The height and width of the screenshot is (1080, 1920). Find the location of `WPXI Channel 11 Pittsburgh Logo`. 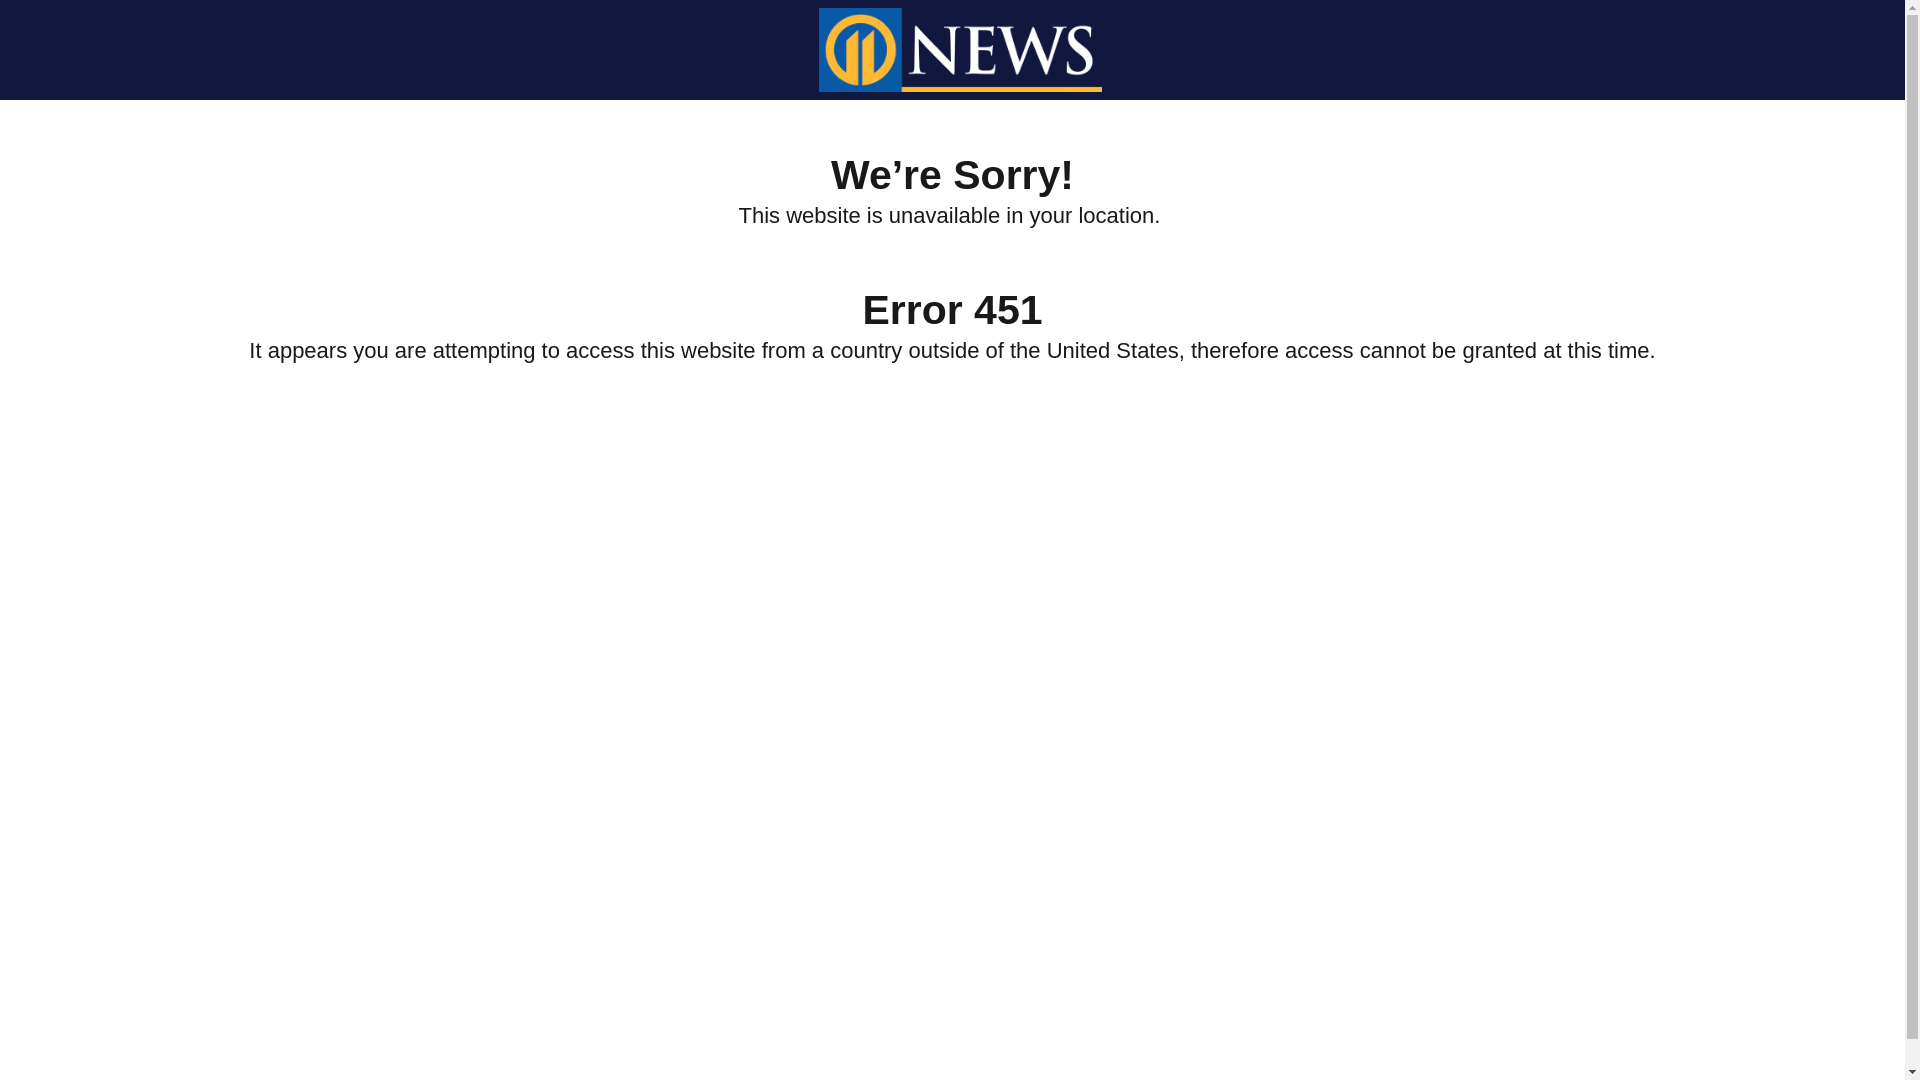

WPXI Channel 11 Pittsburgh Logo is located at coordinates (960, 49).